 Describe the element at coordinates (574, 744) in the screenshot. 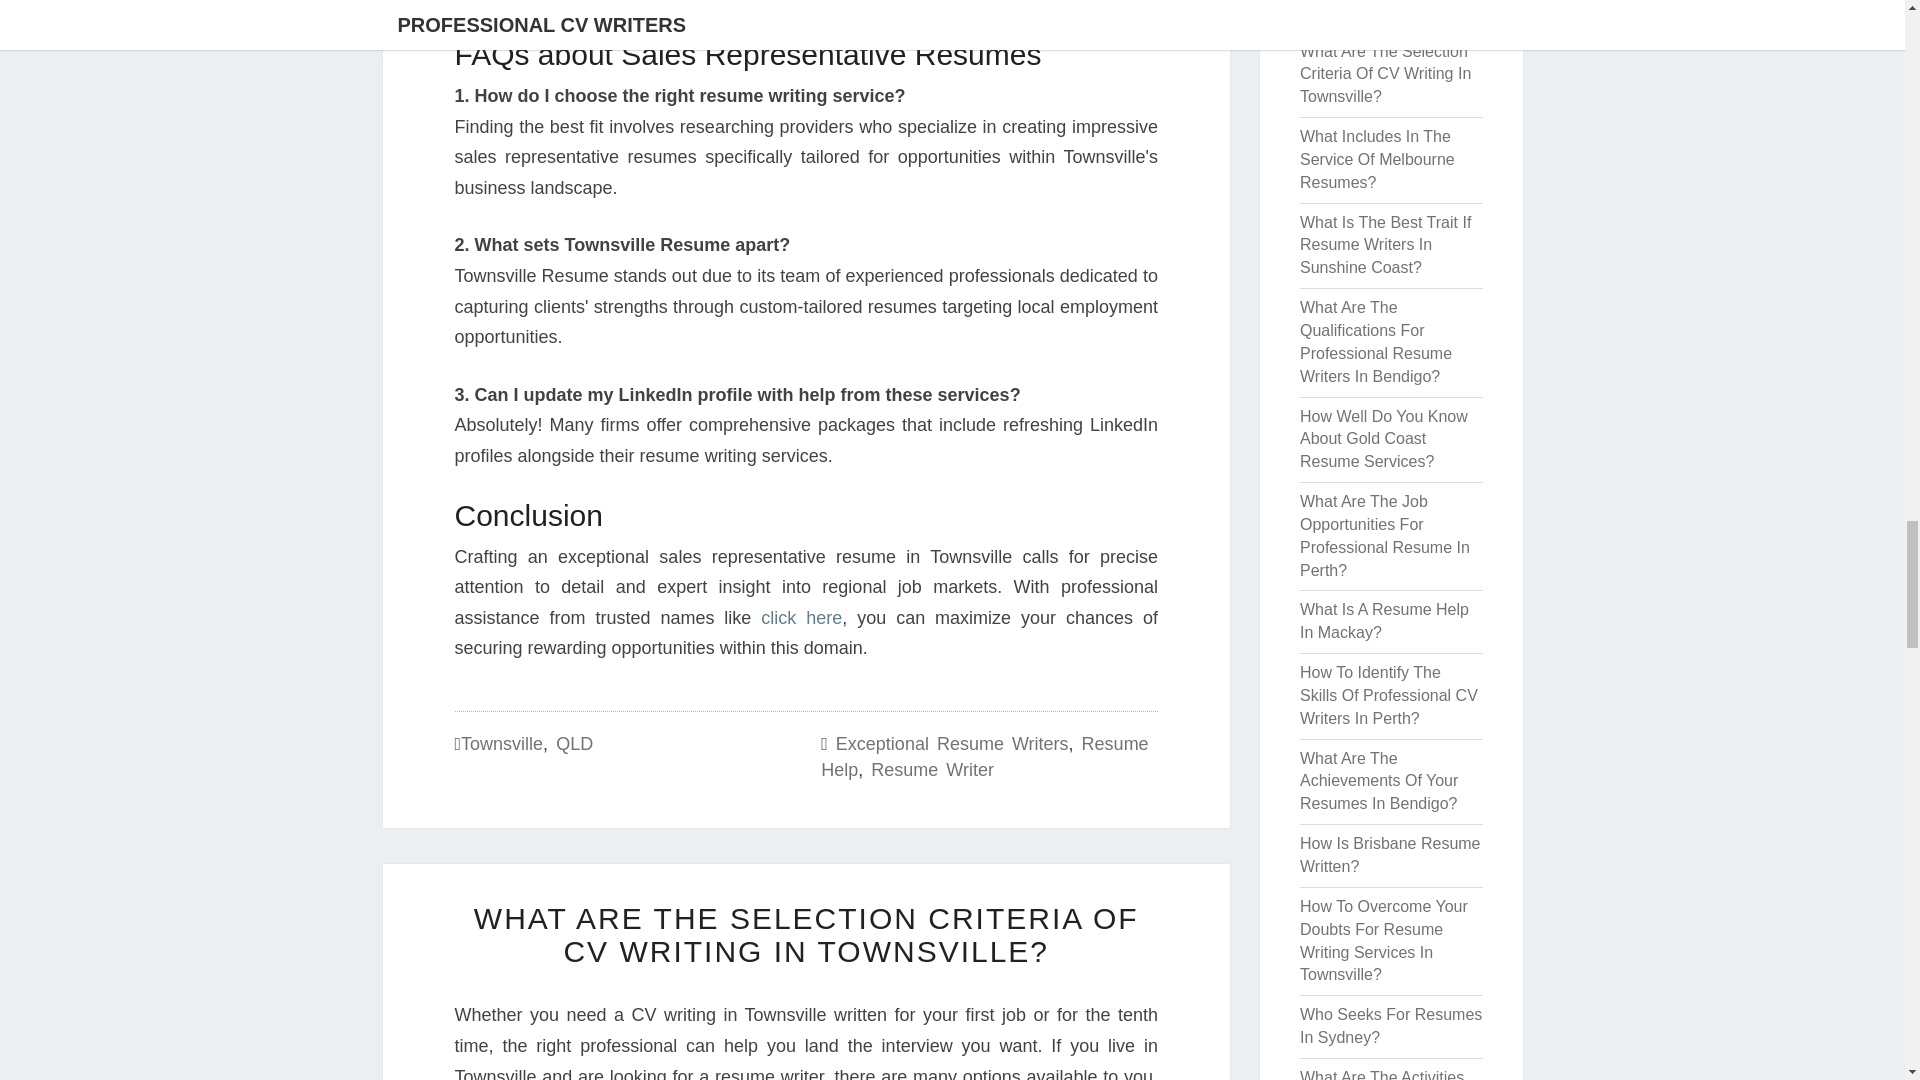

I see `QLD` at that location.